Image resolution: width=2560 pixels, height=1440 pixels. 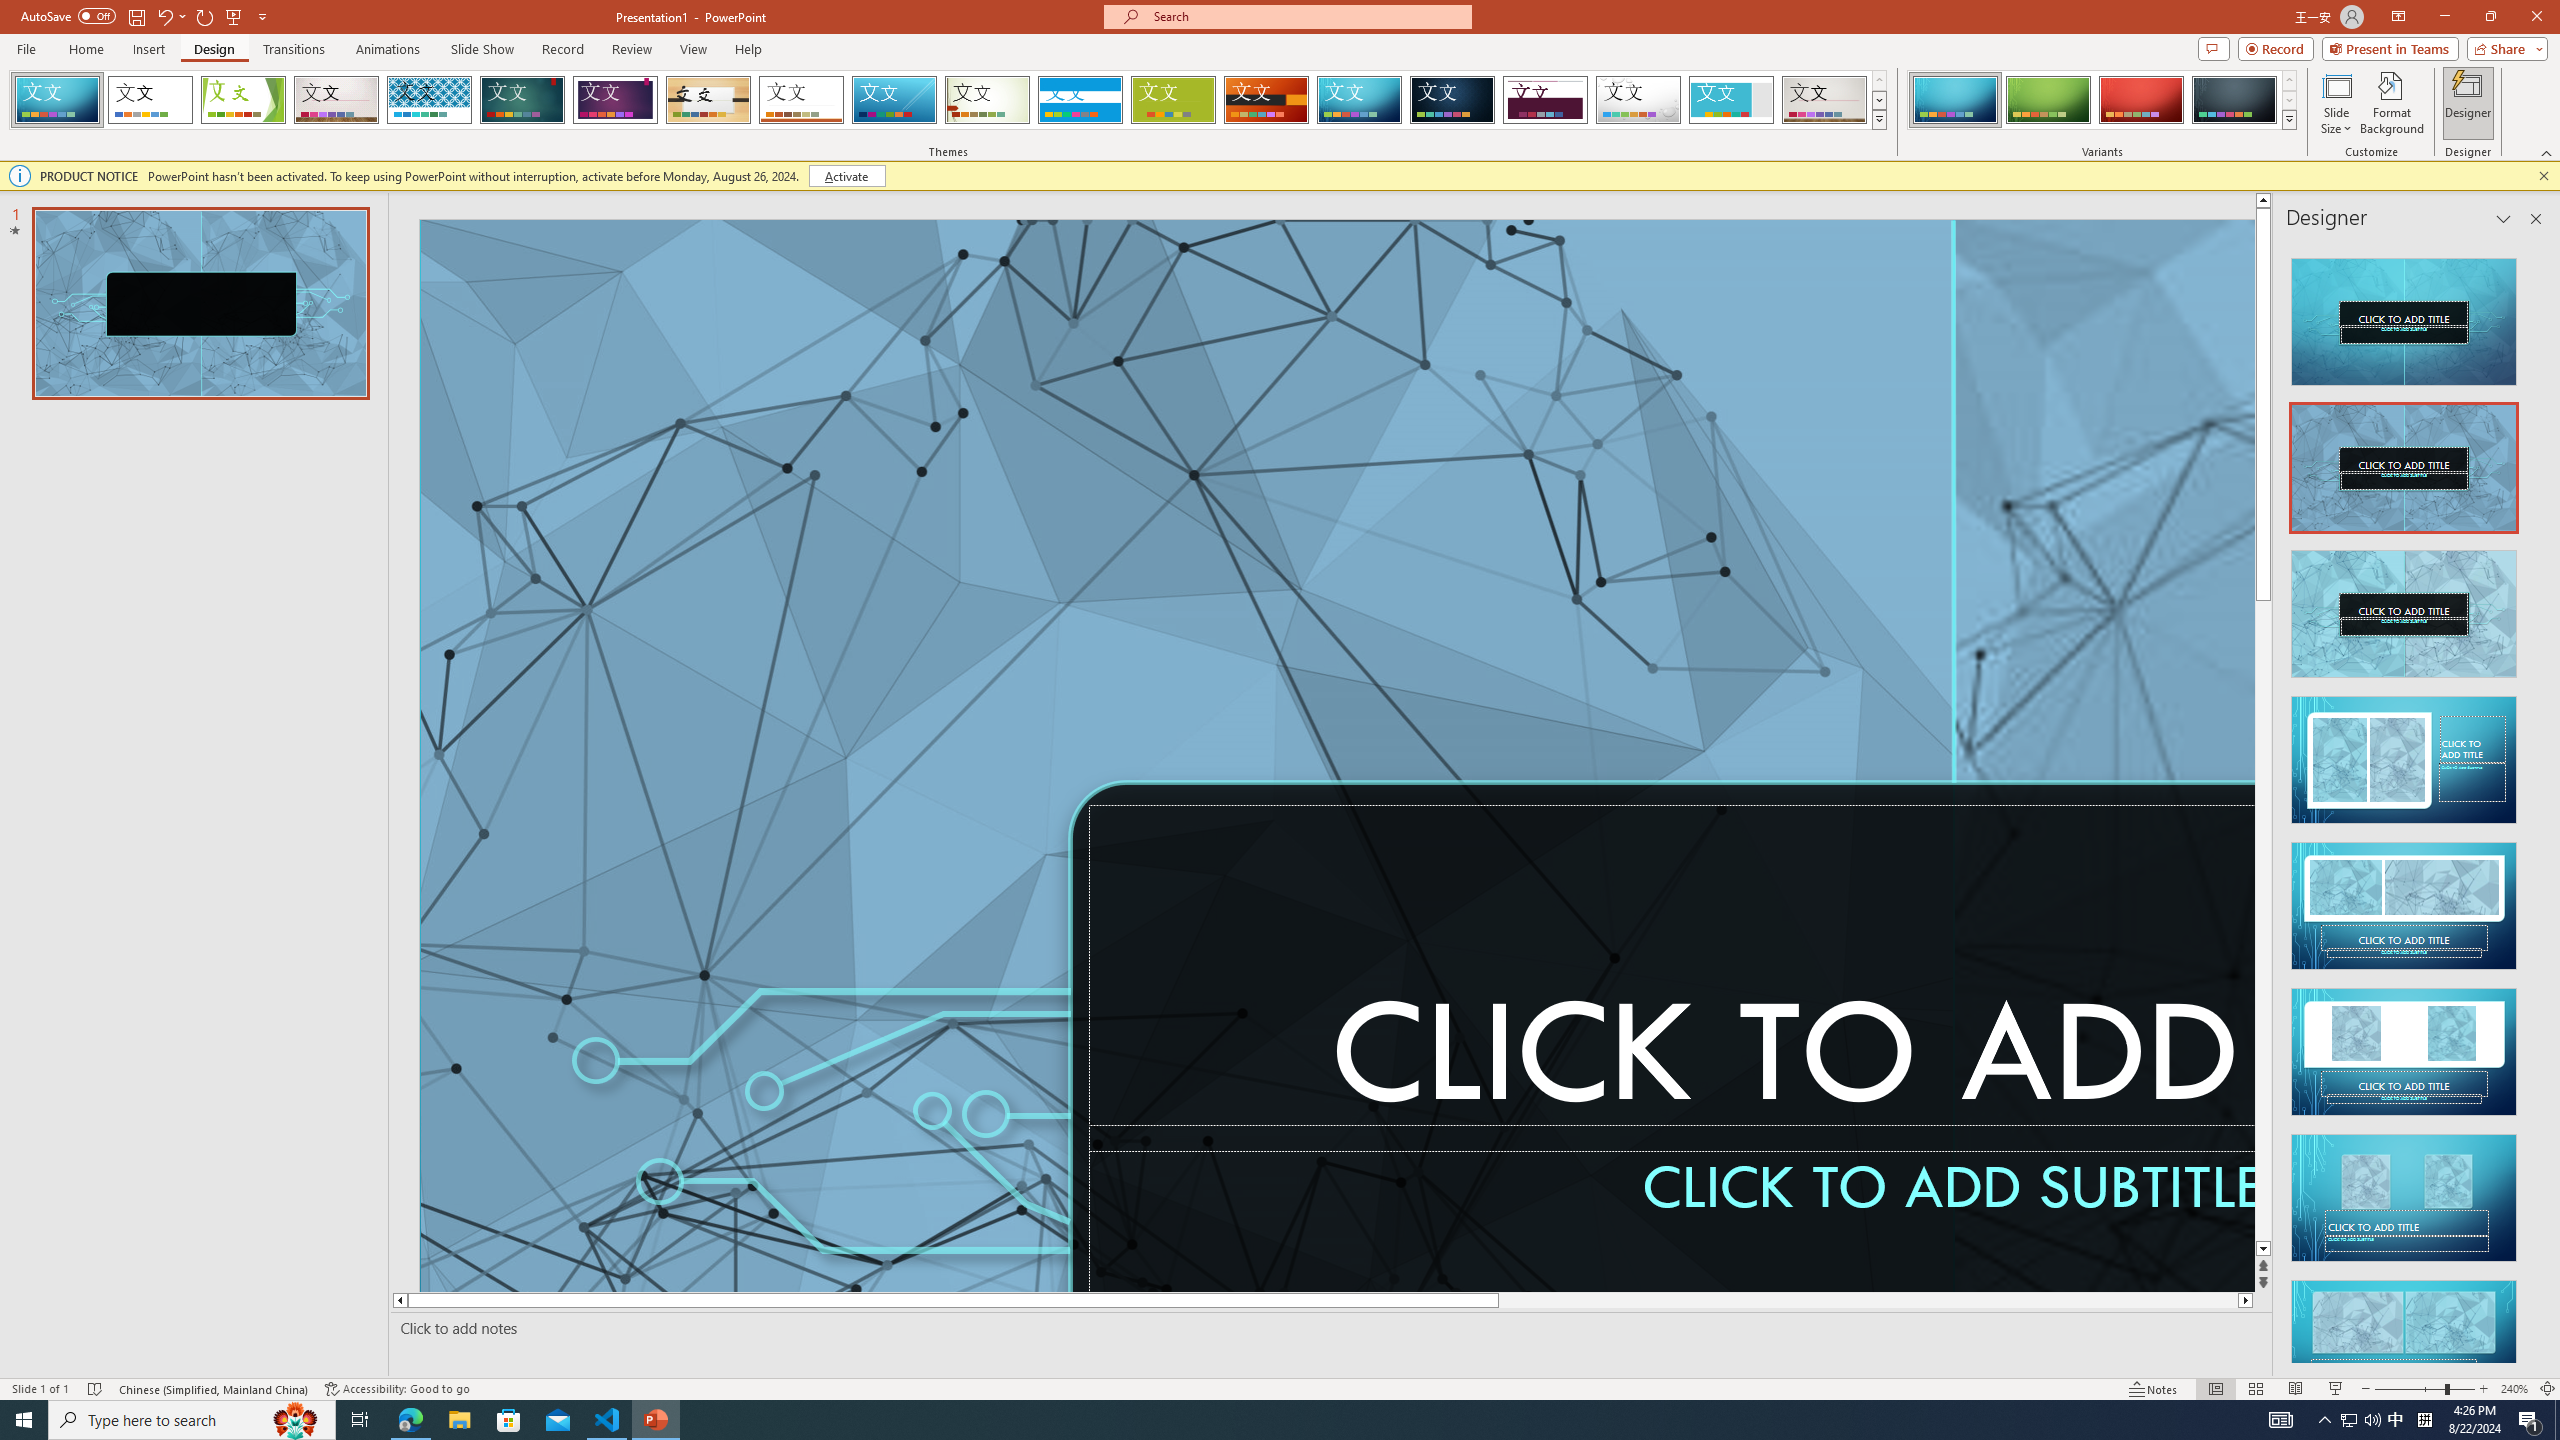 I want to click on Ion Boardroom, so click(x=616, y=100).